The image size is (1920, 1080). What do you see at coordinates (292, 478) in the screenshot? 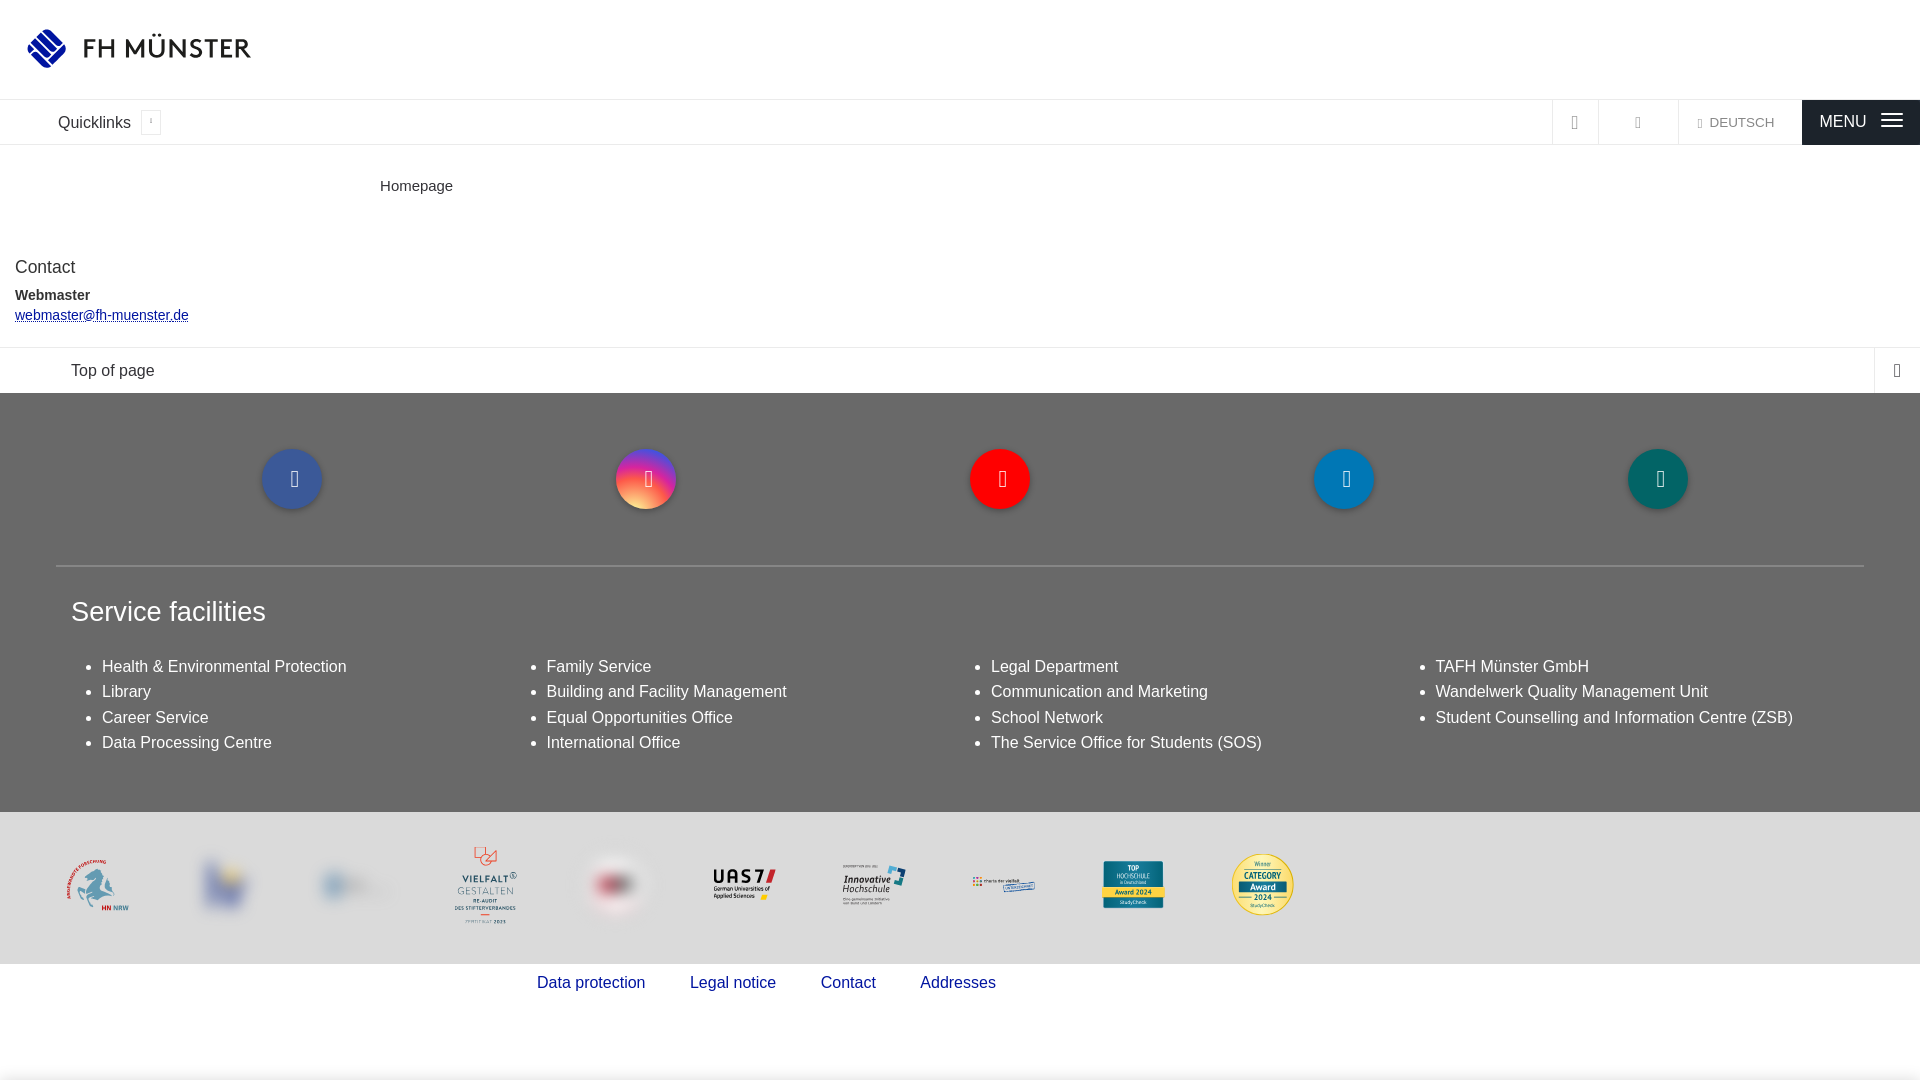
I see `Facebook` at bounding box center [292, 478].